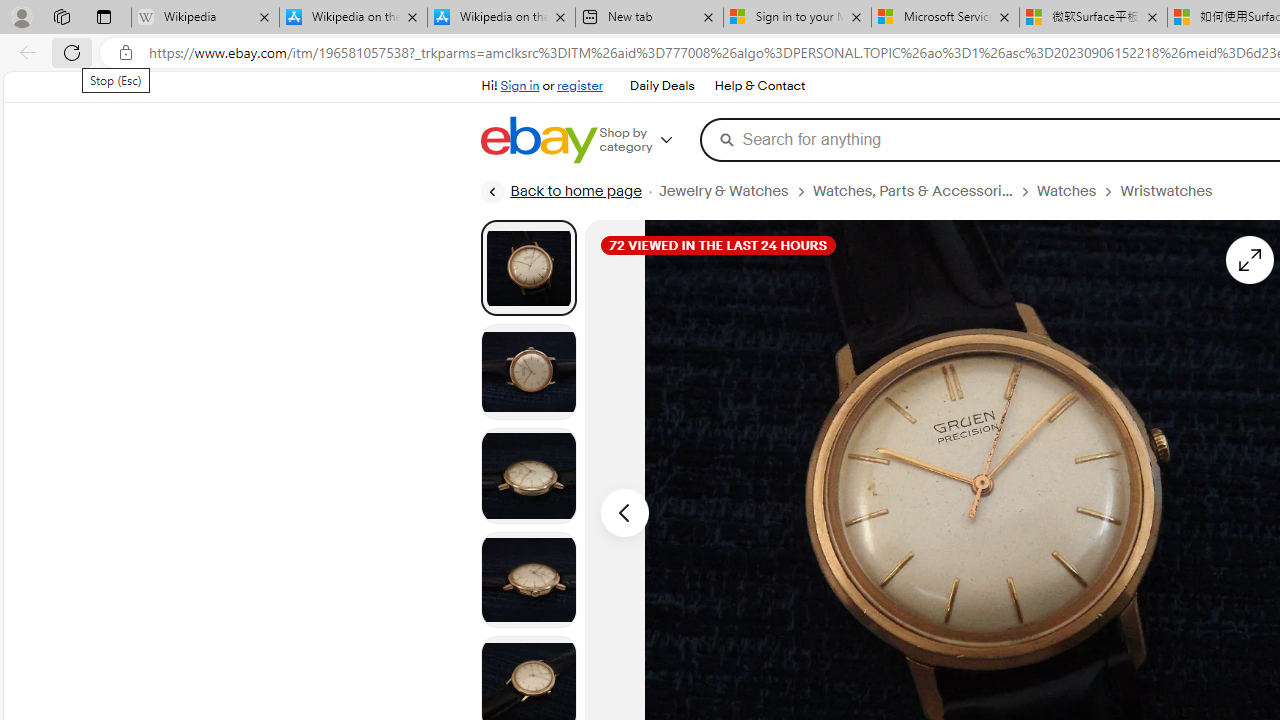  I want to click on Opens image gallery, so click(1248, 260).